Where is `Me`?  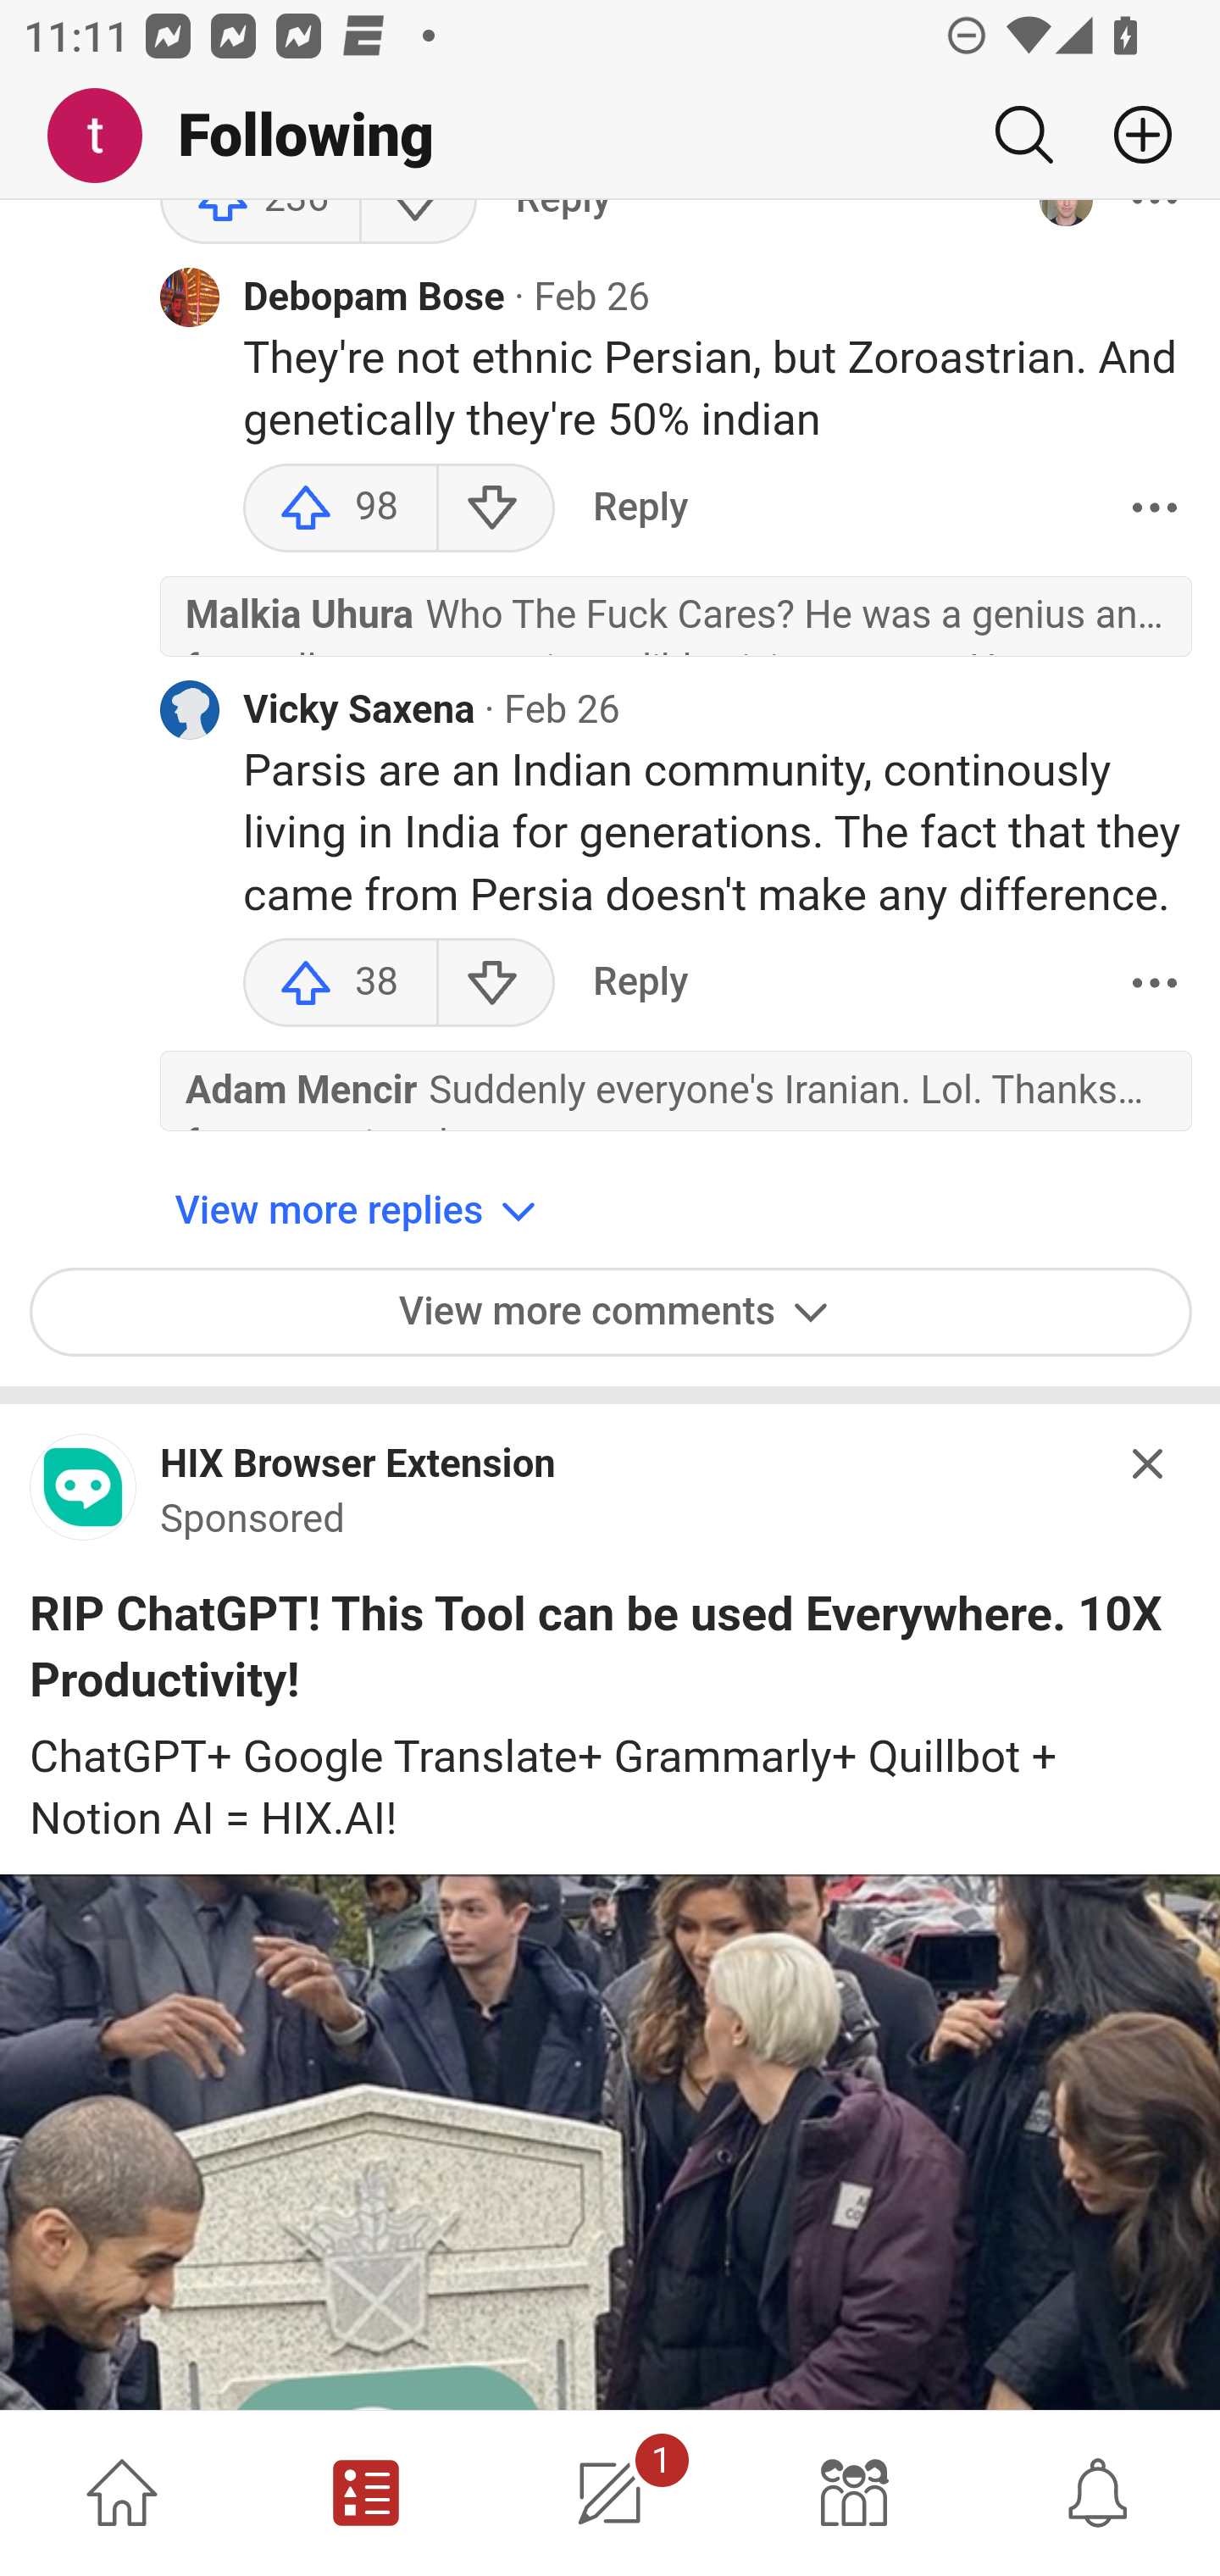 Me is located at coordinates (107, 136).